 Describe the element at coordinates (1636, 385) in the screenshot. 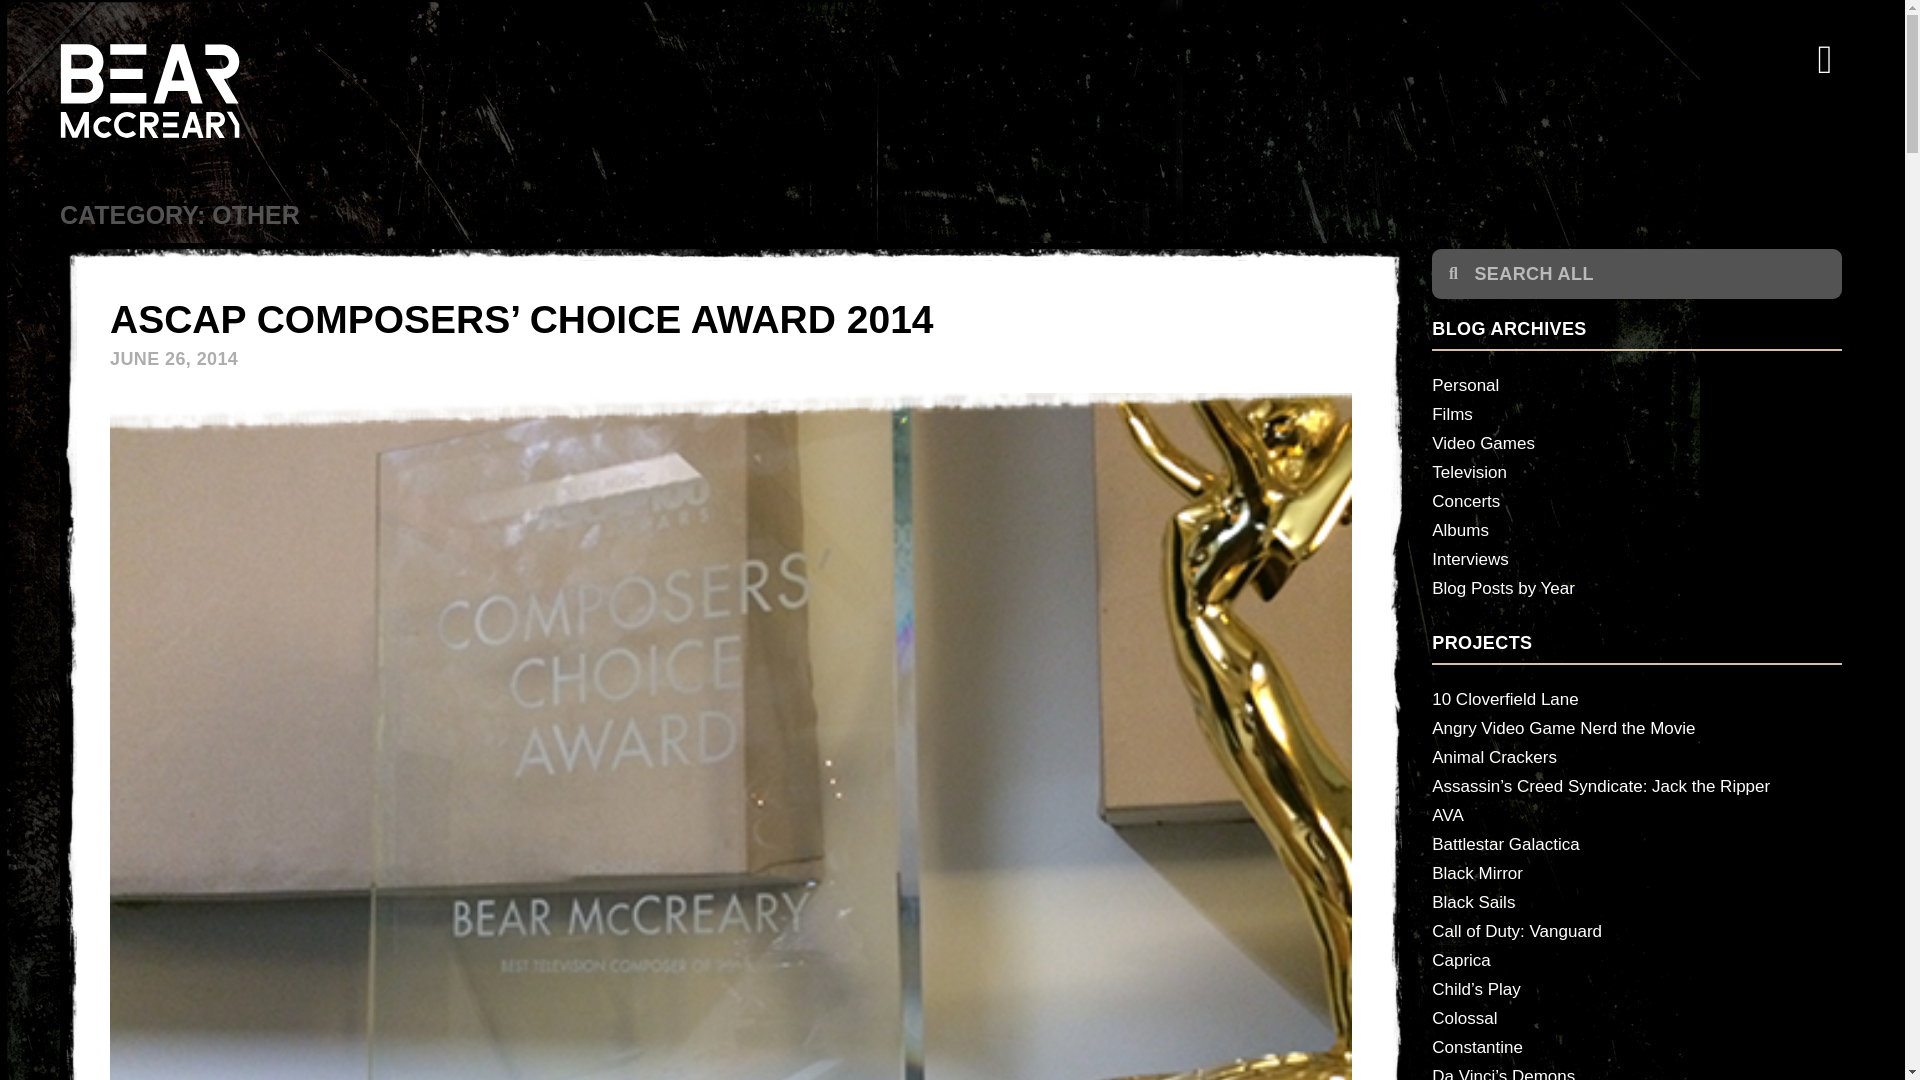

I see `Personal` at that location.